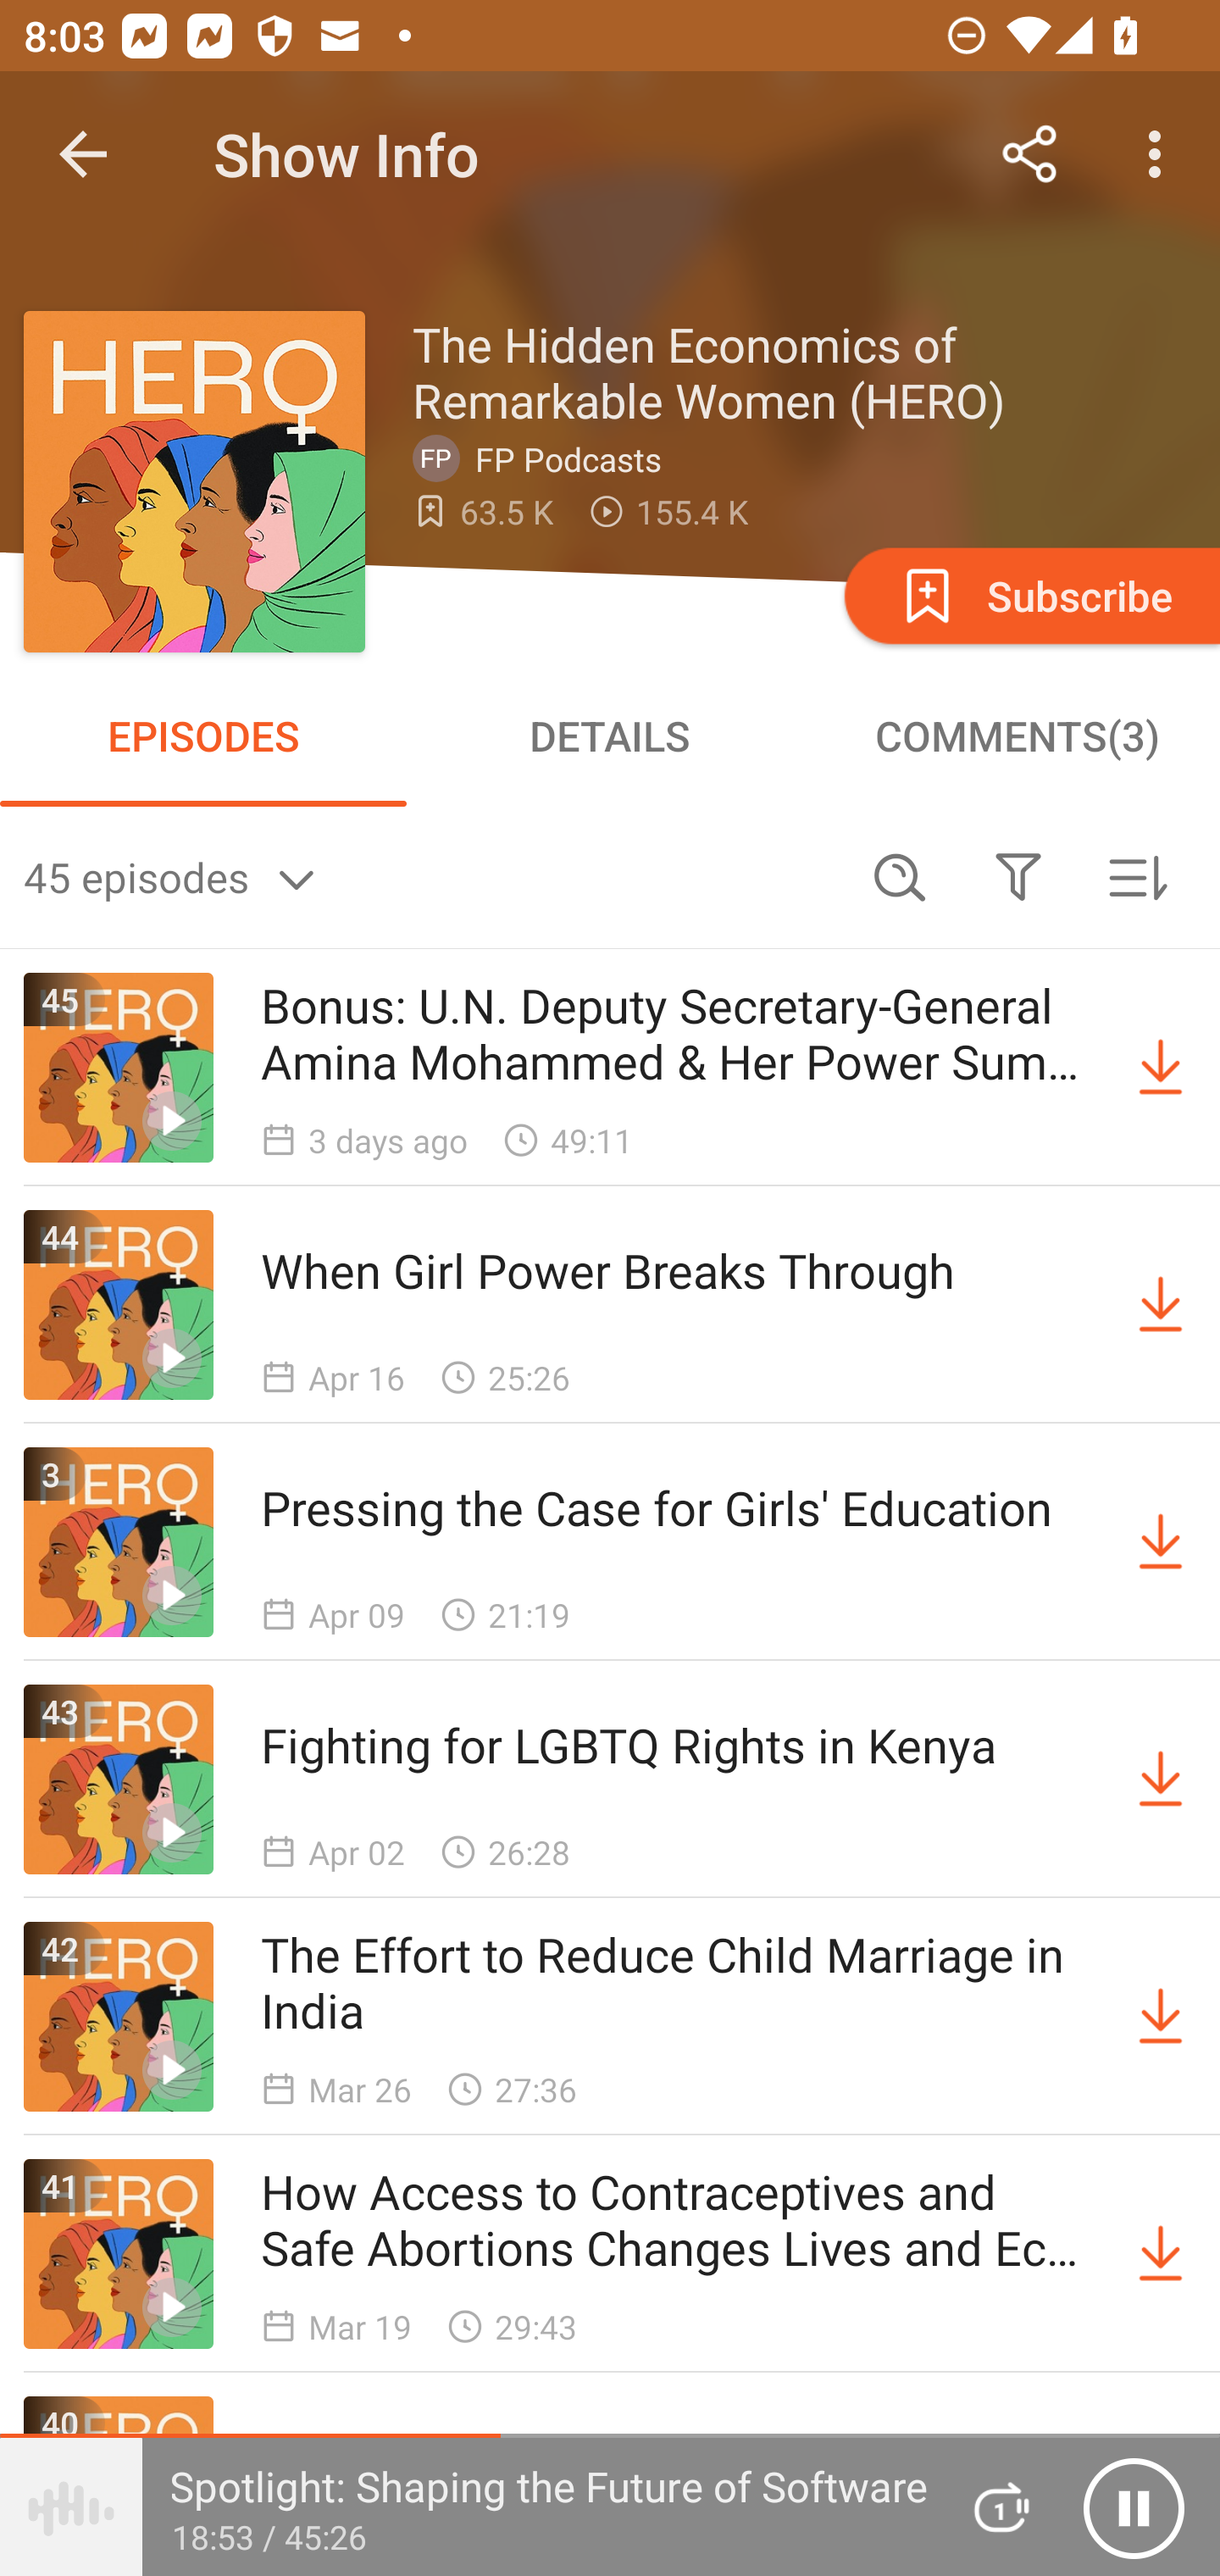 This screenshot has width=1220, height=2576. I want to click on Download, so click(1161, 2254).